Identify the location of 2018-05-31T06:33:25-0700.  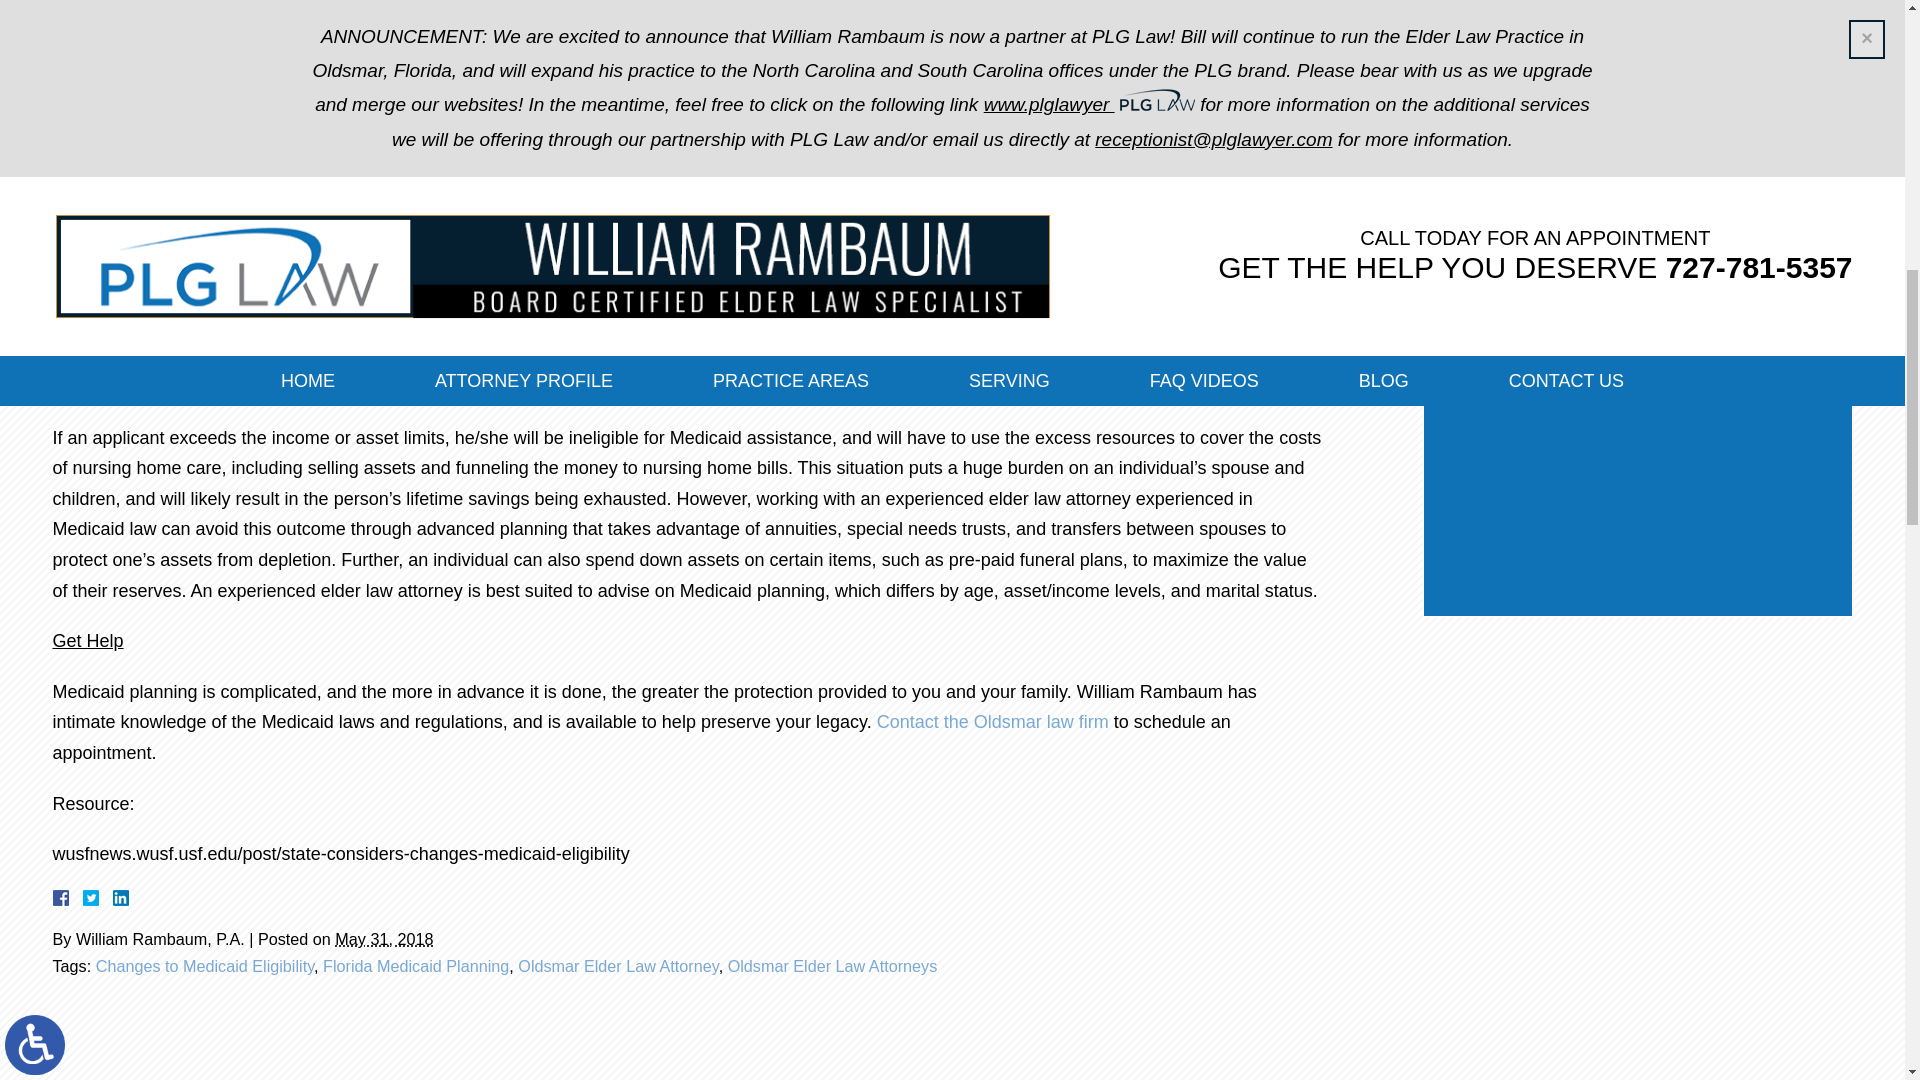
(384, 938).